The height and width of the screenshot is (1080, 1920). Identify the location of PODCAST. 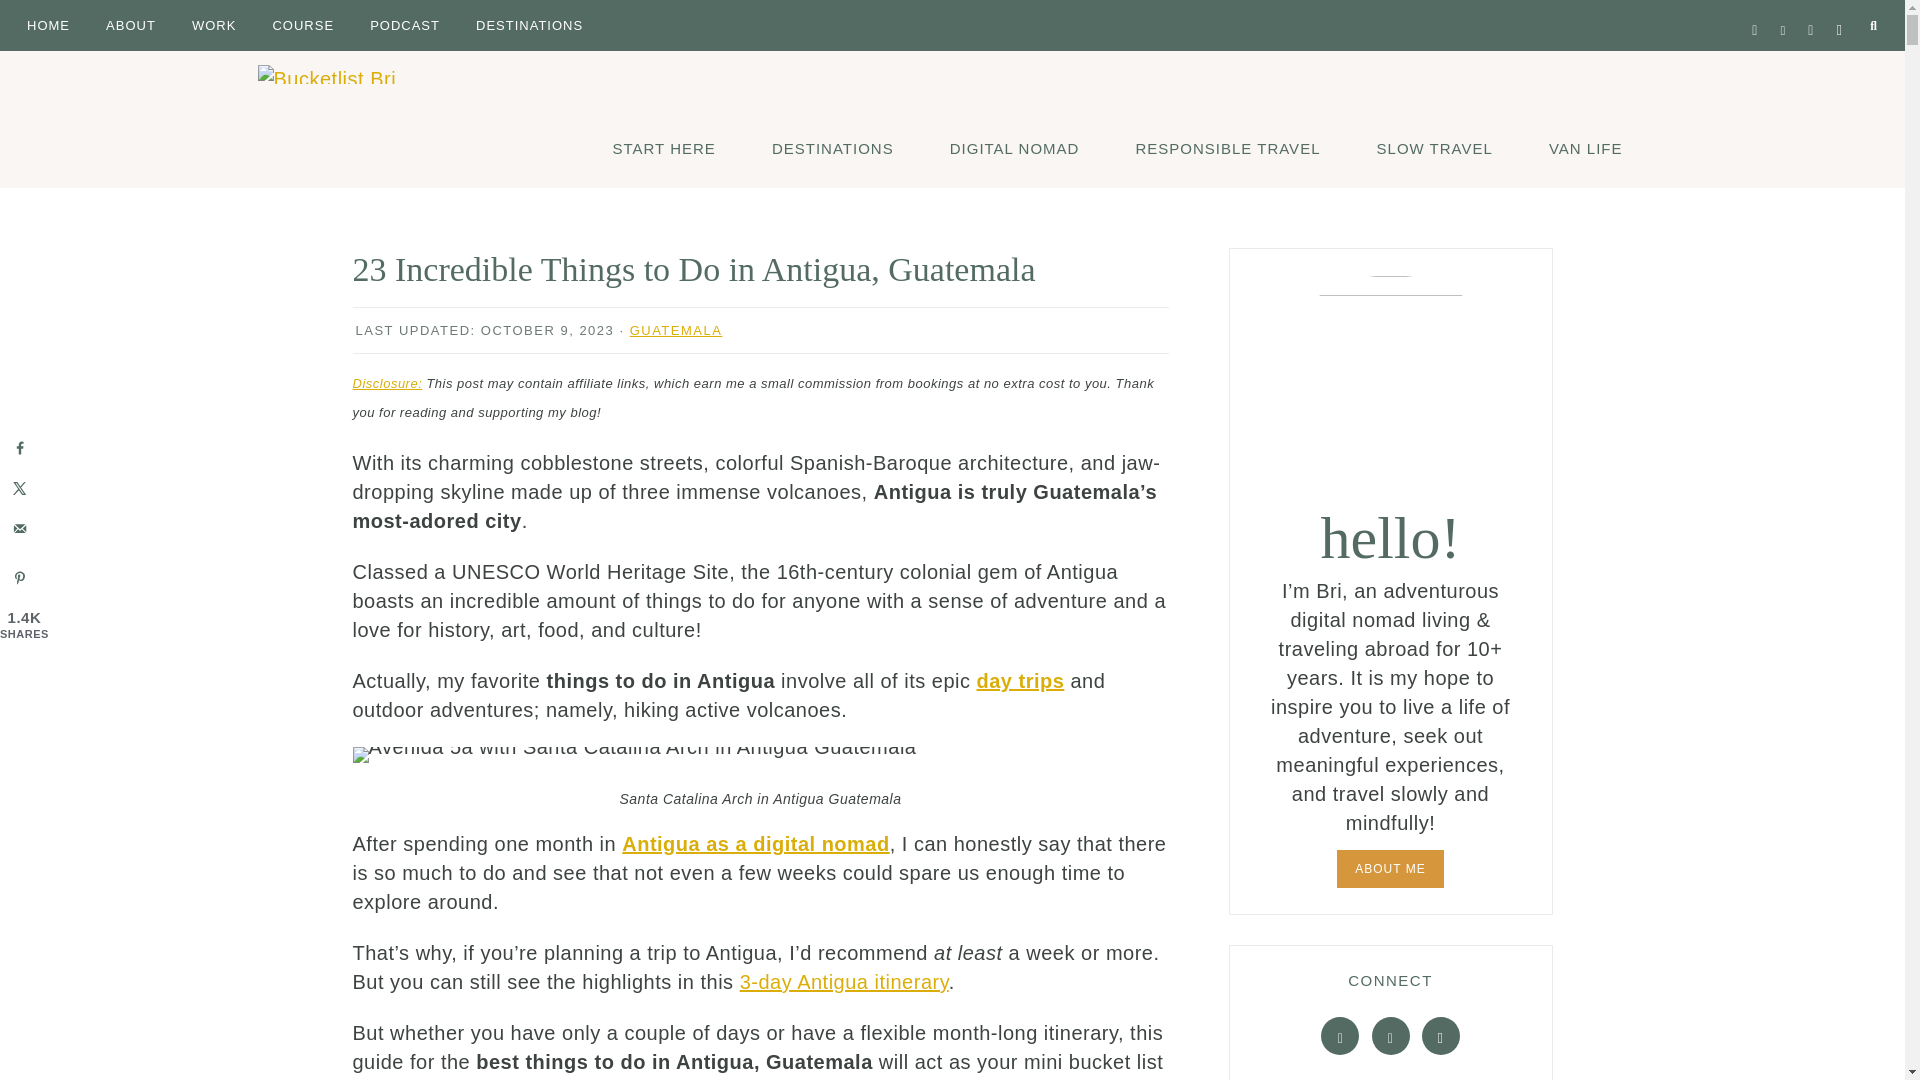
(405, 24).